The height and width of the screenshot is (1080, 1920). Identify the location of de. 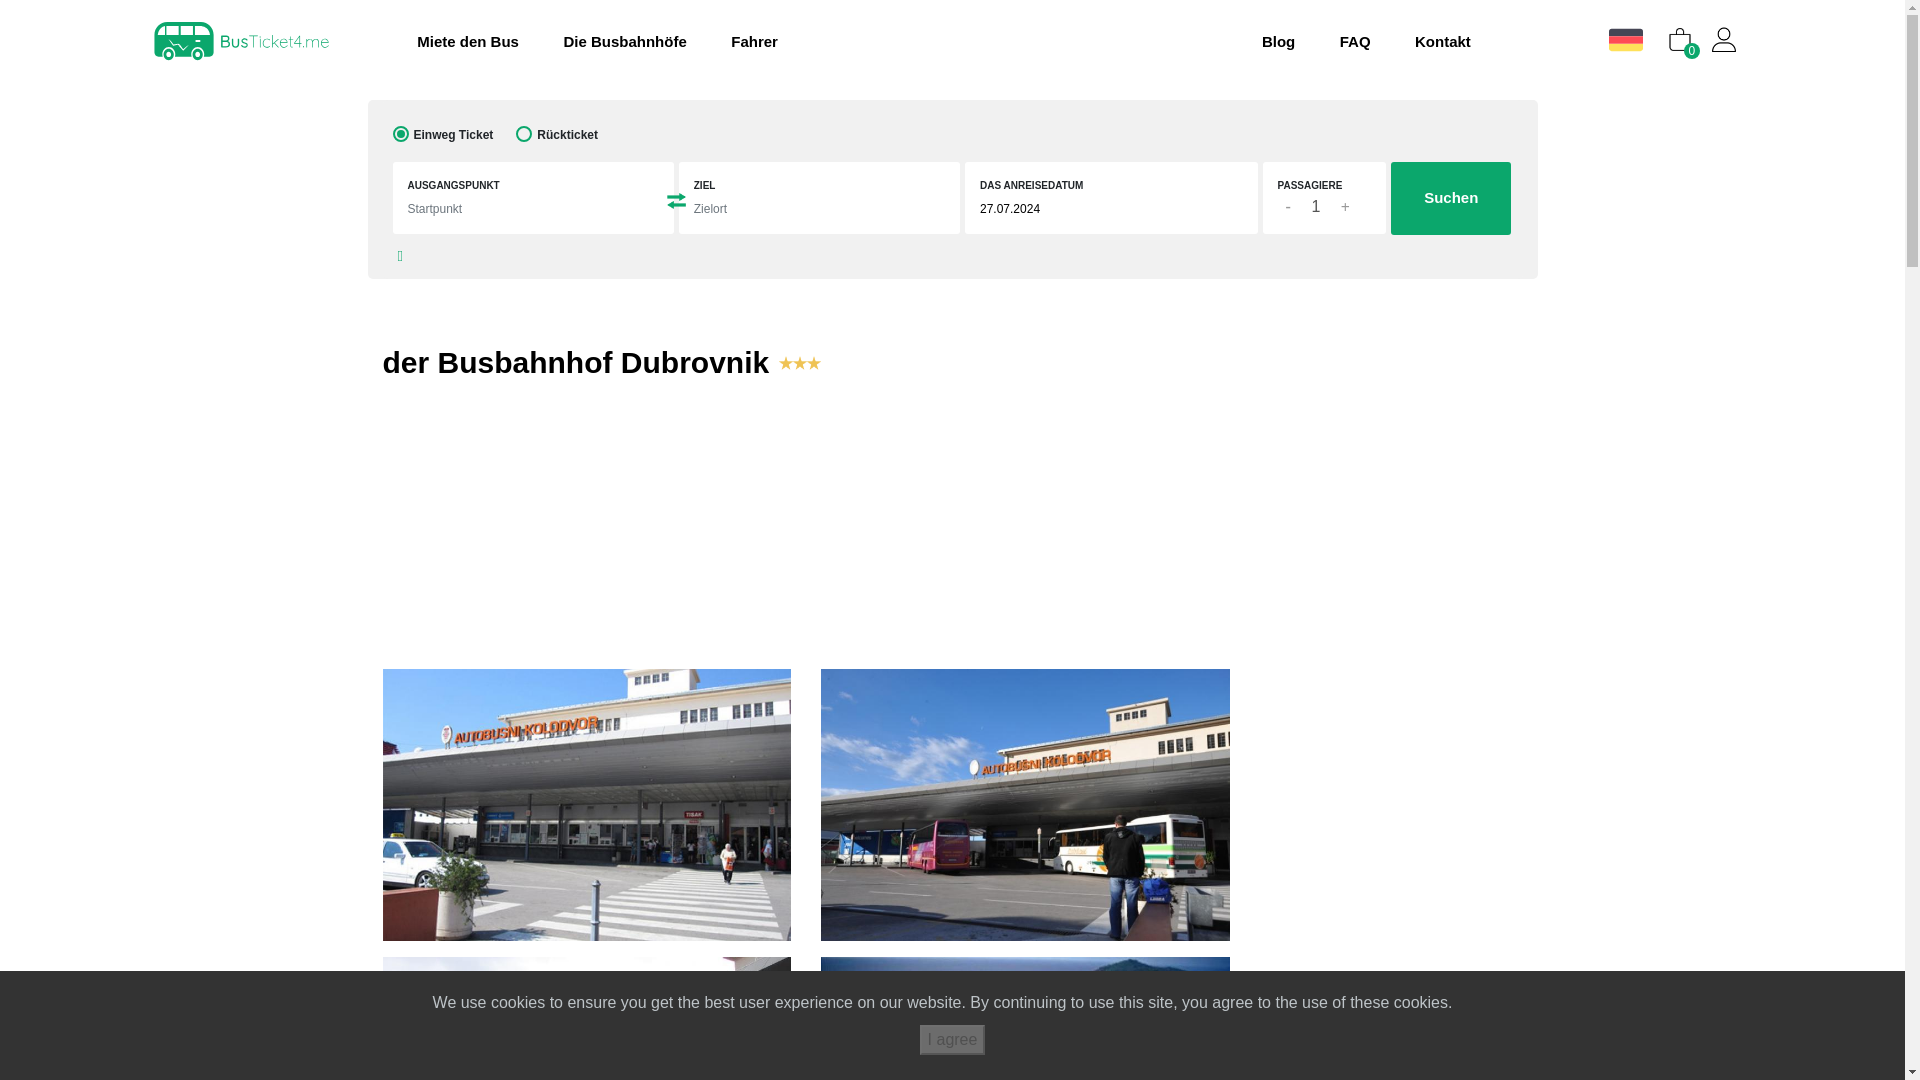
(1628, 40).